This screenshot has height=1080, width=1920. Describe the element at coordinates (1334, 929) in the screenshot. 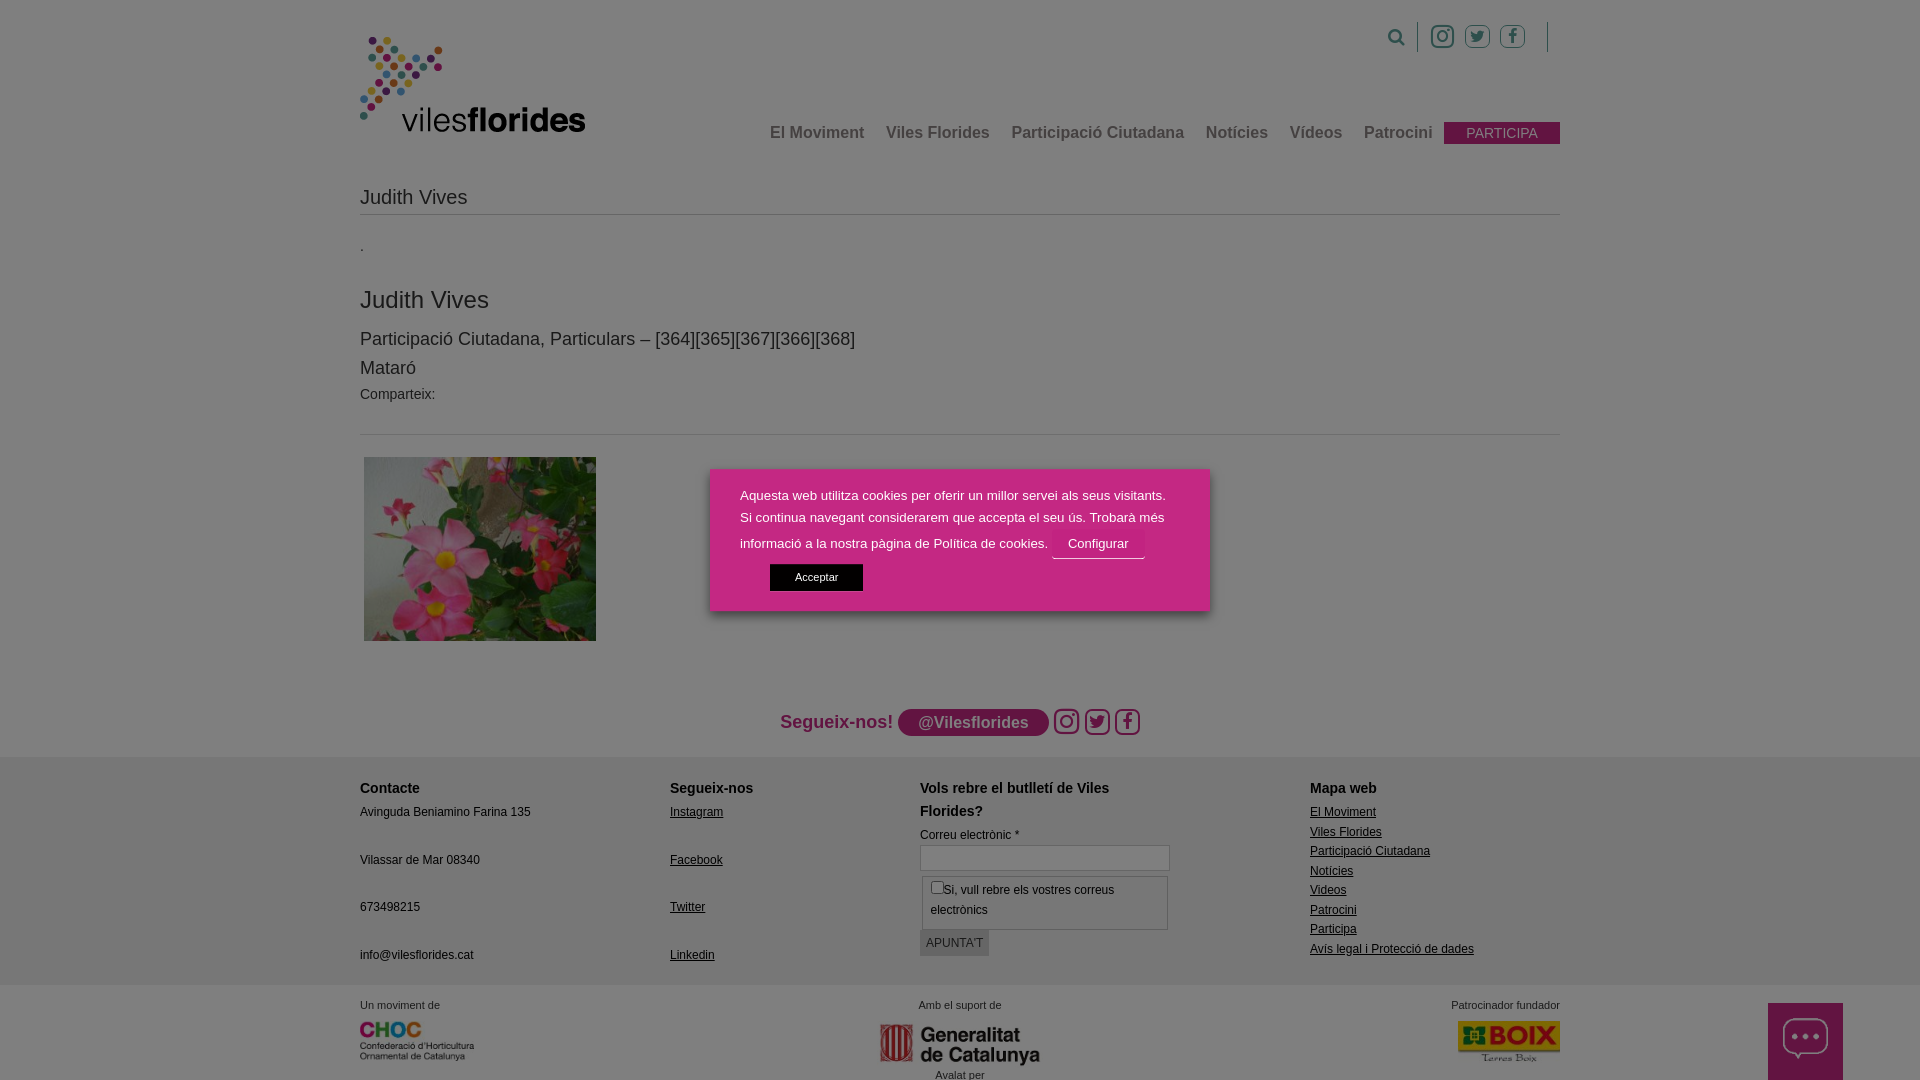

I see `Participa` at that location.